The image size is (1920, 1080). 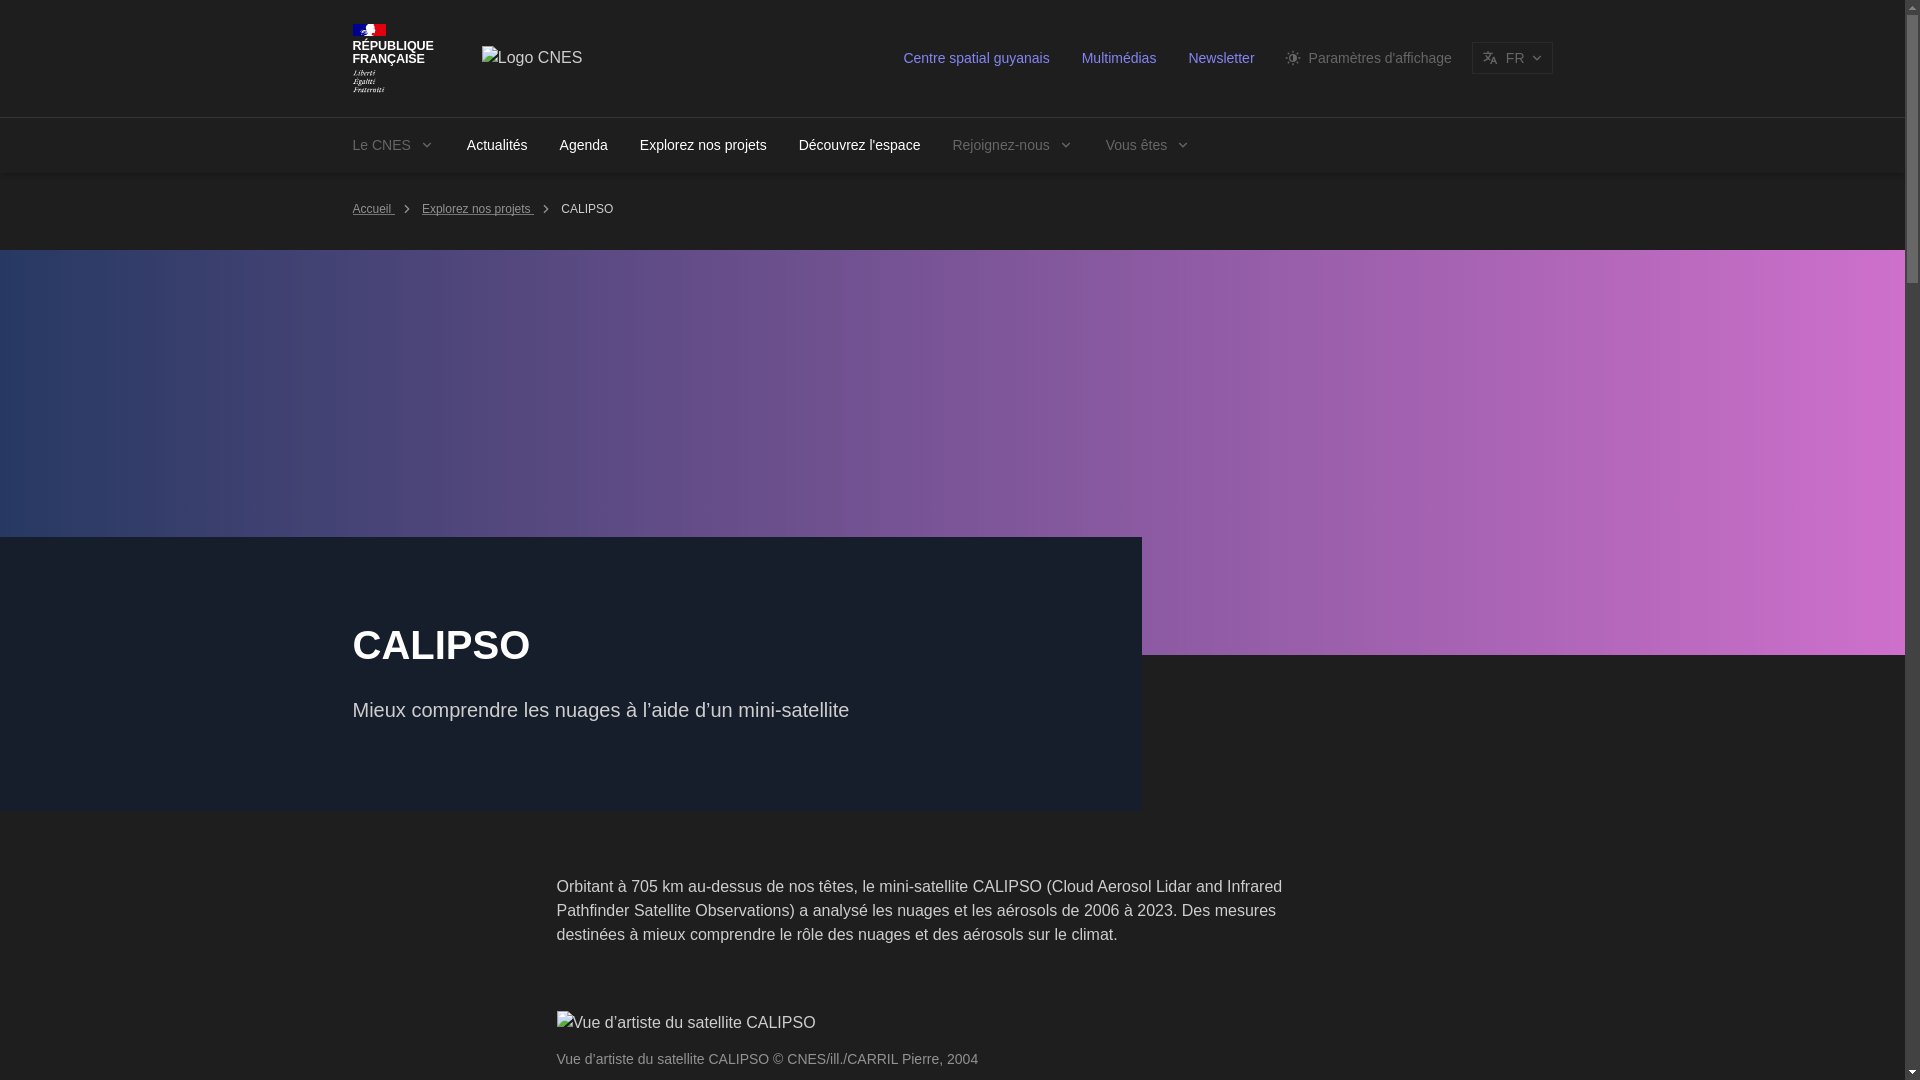 I want to click on Le CNES, so click(x=392, y=143).